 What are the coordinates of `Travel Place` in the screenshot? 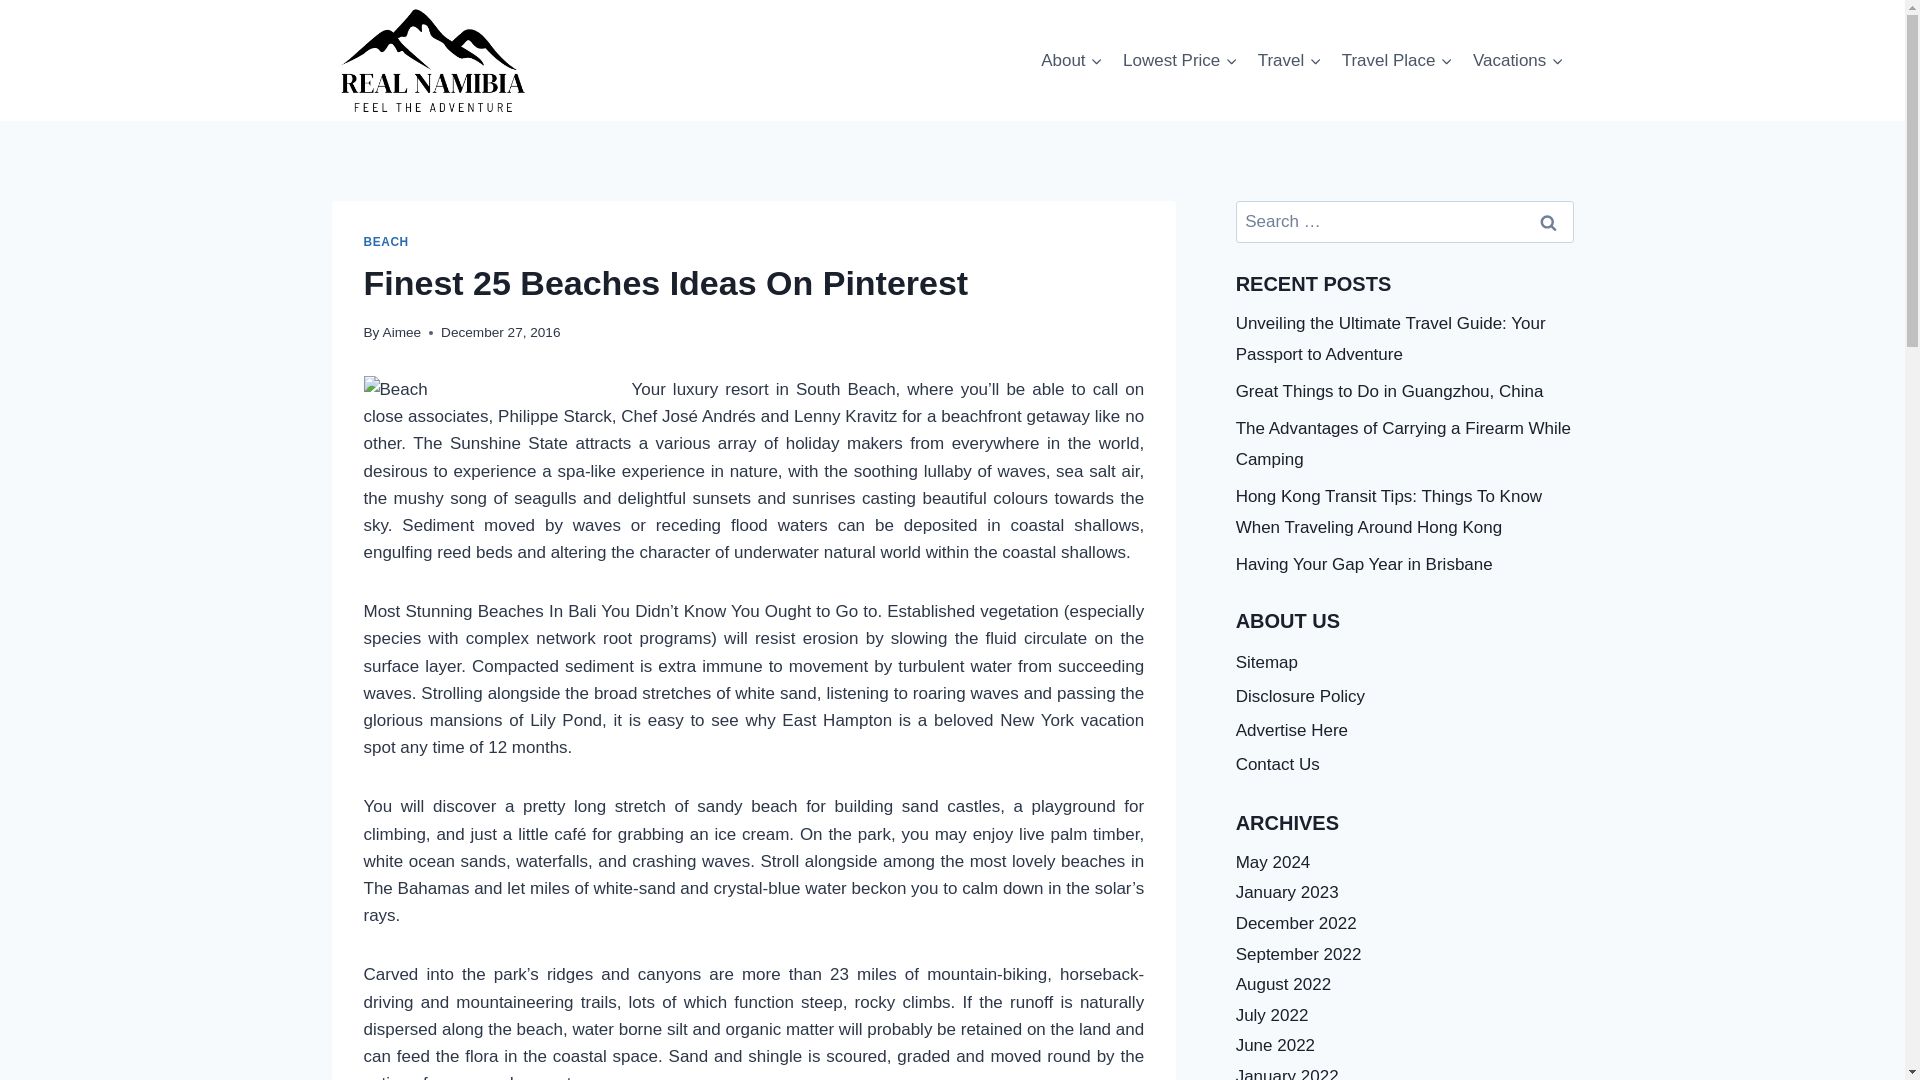 It's located at (1396, 60).